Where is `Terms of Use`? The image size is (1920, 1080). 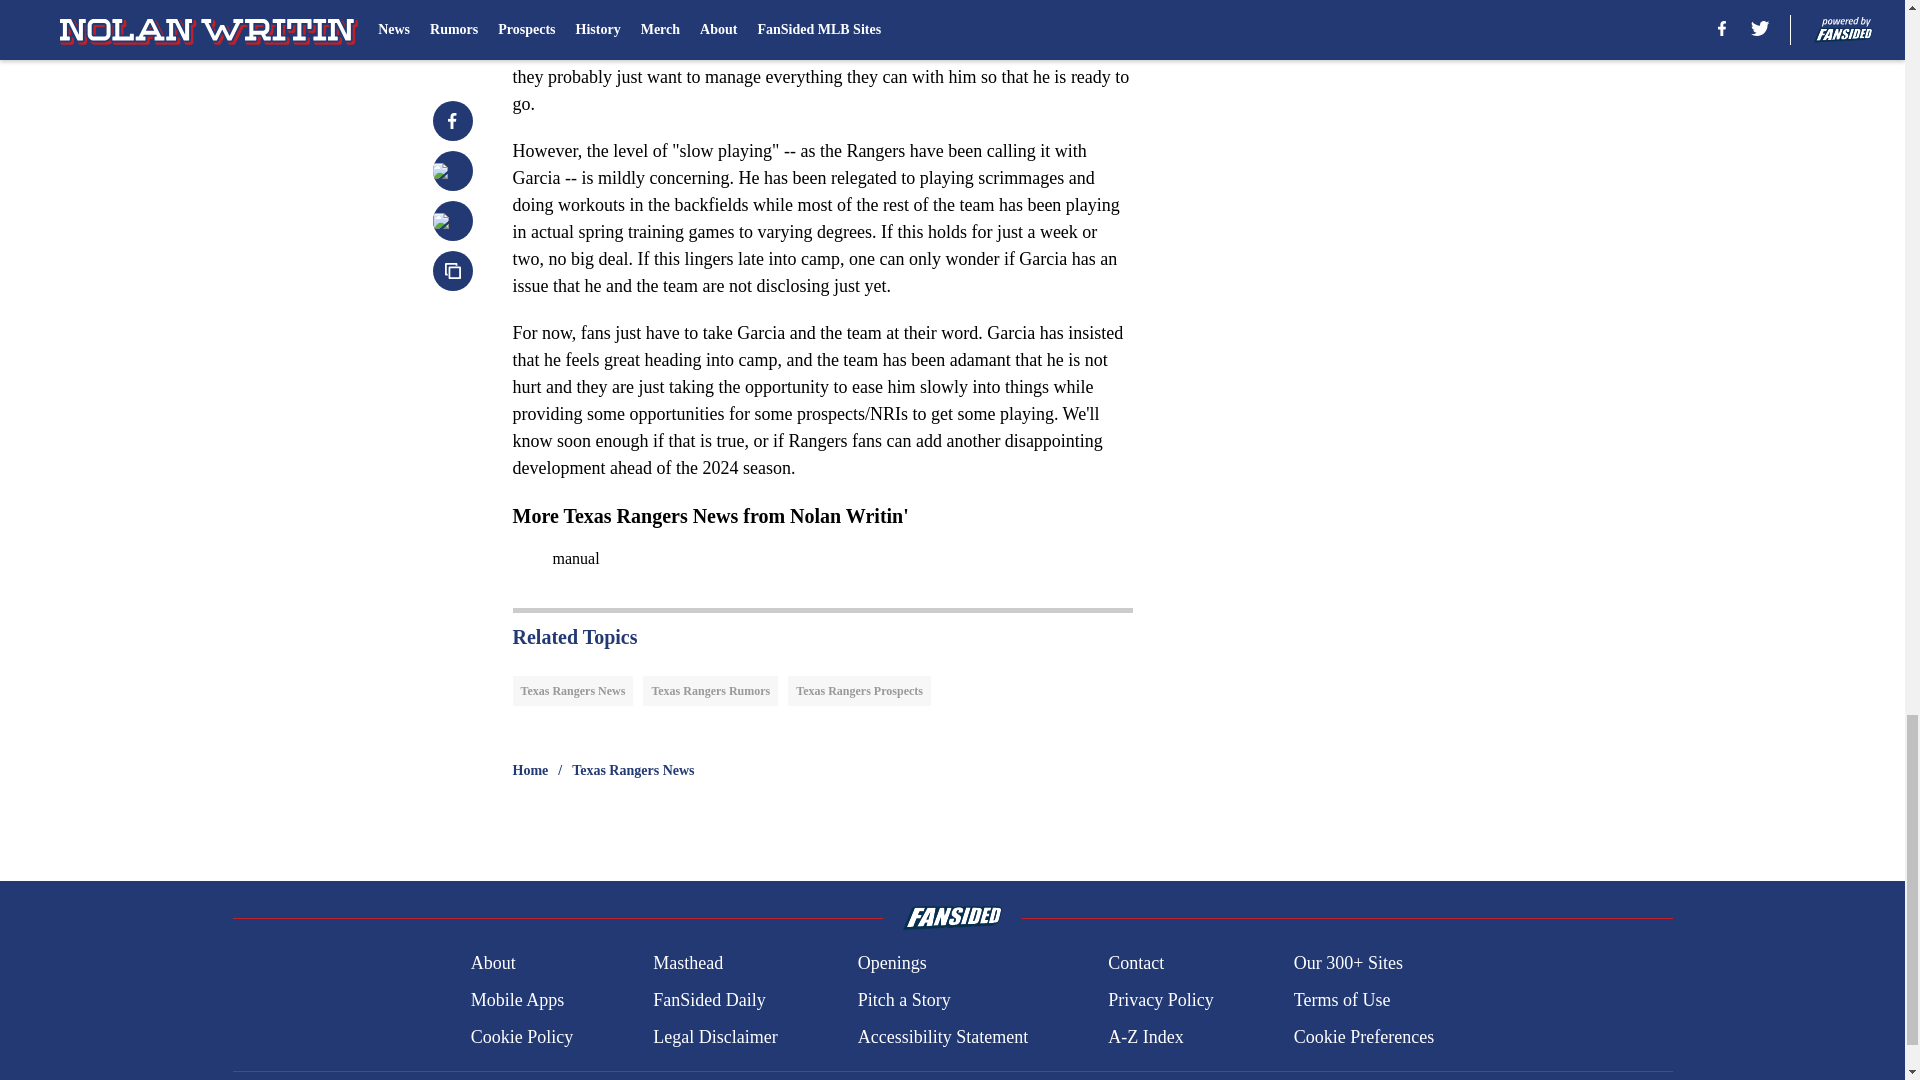
Terms of Use is located at coordinates (1342, 1000).